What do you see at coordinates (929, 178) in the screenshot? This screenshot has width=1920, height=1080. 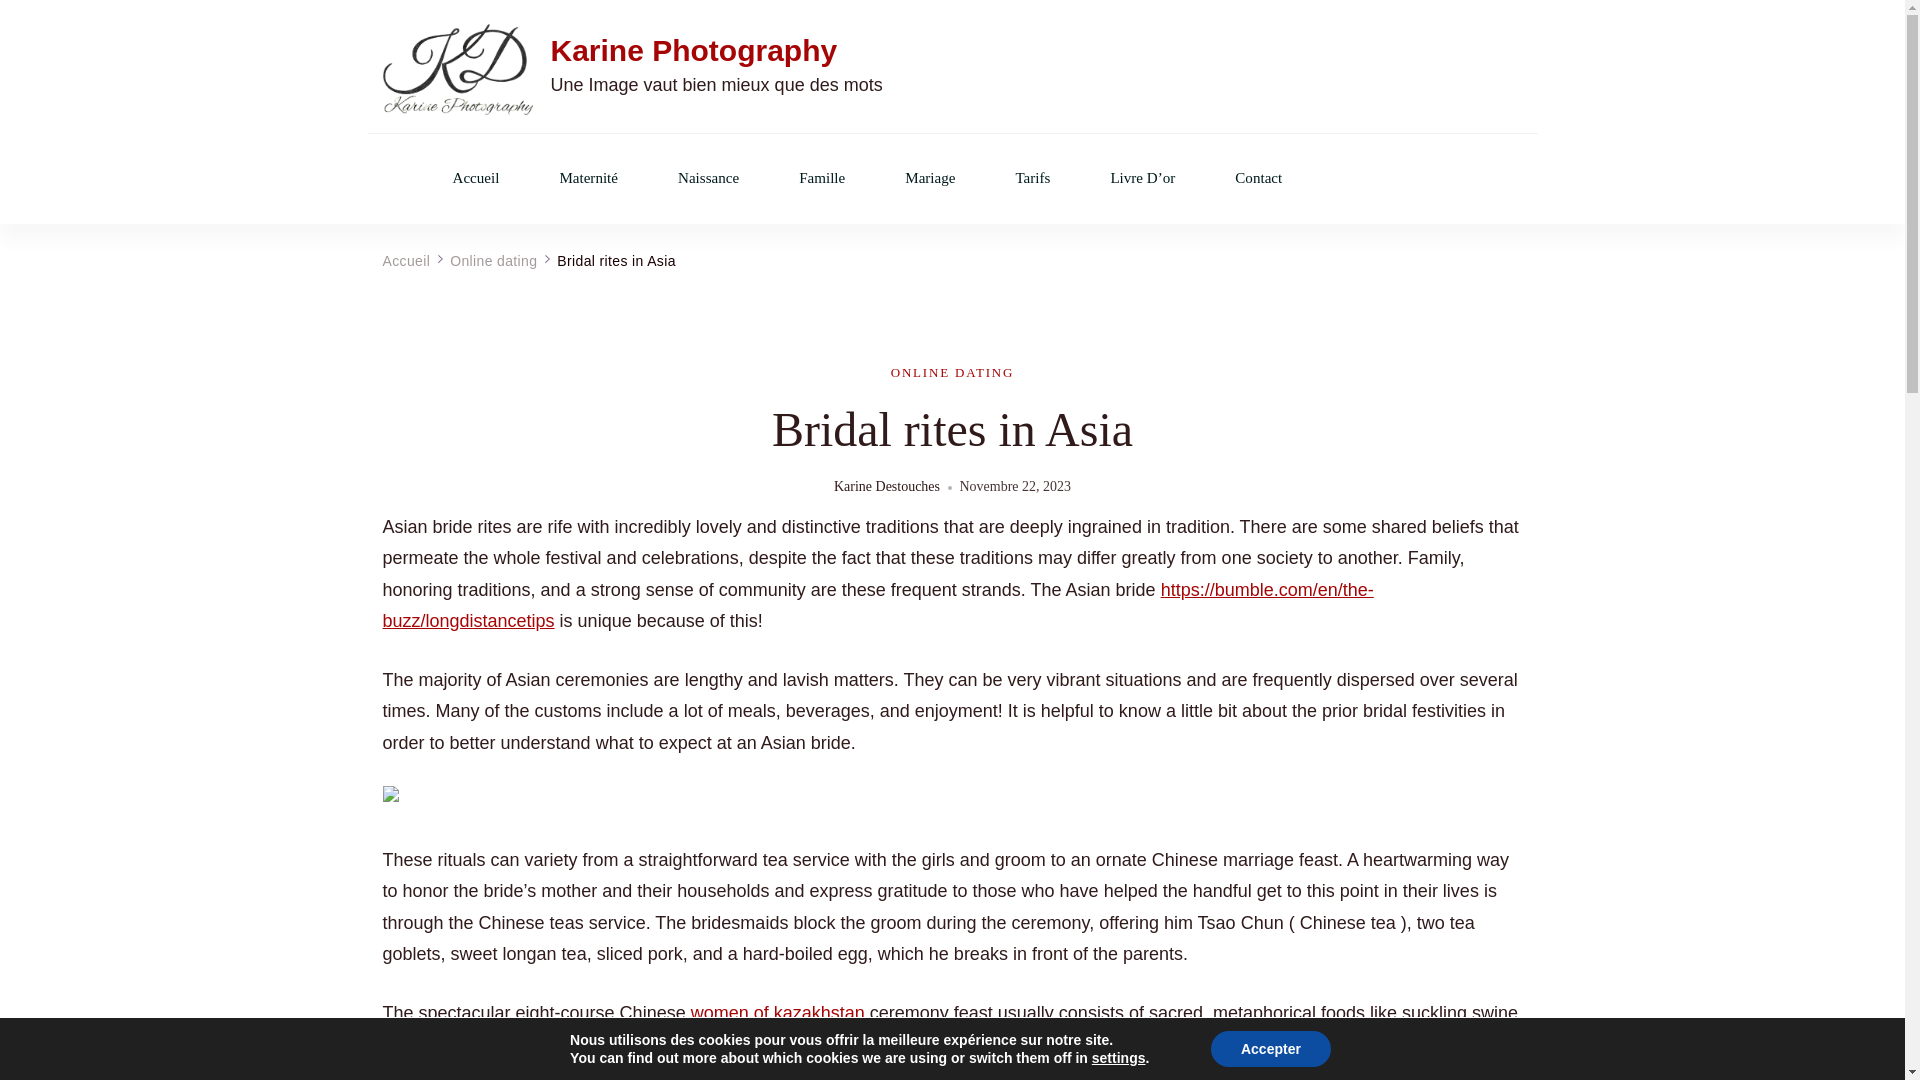 I see `Mariage` at bounding box center [929, 178].